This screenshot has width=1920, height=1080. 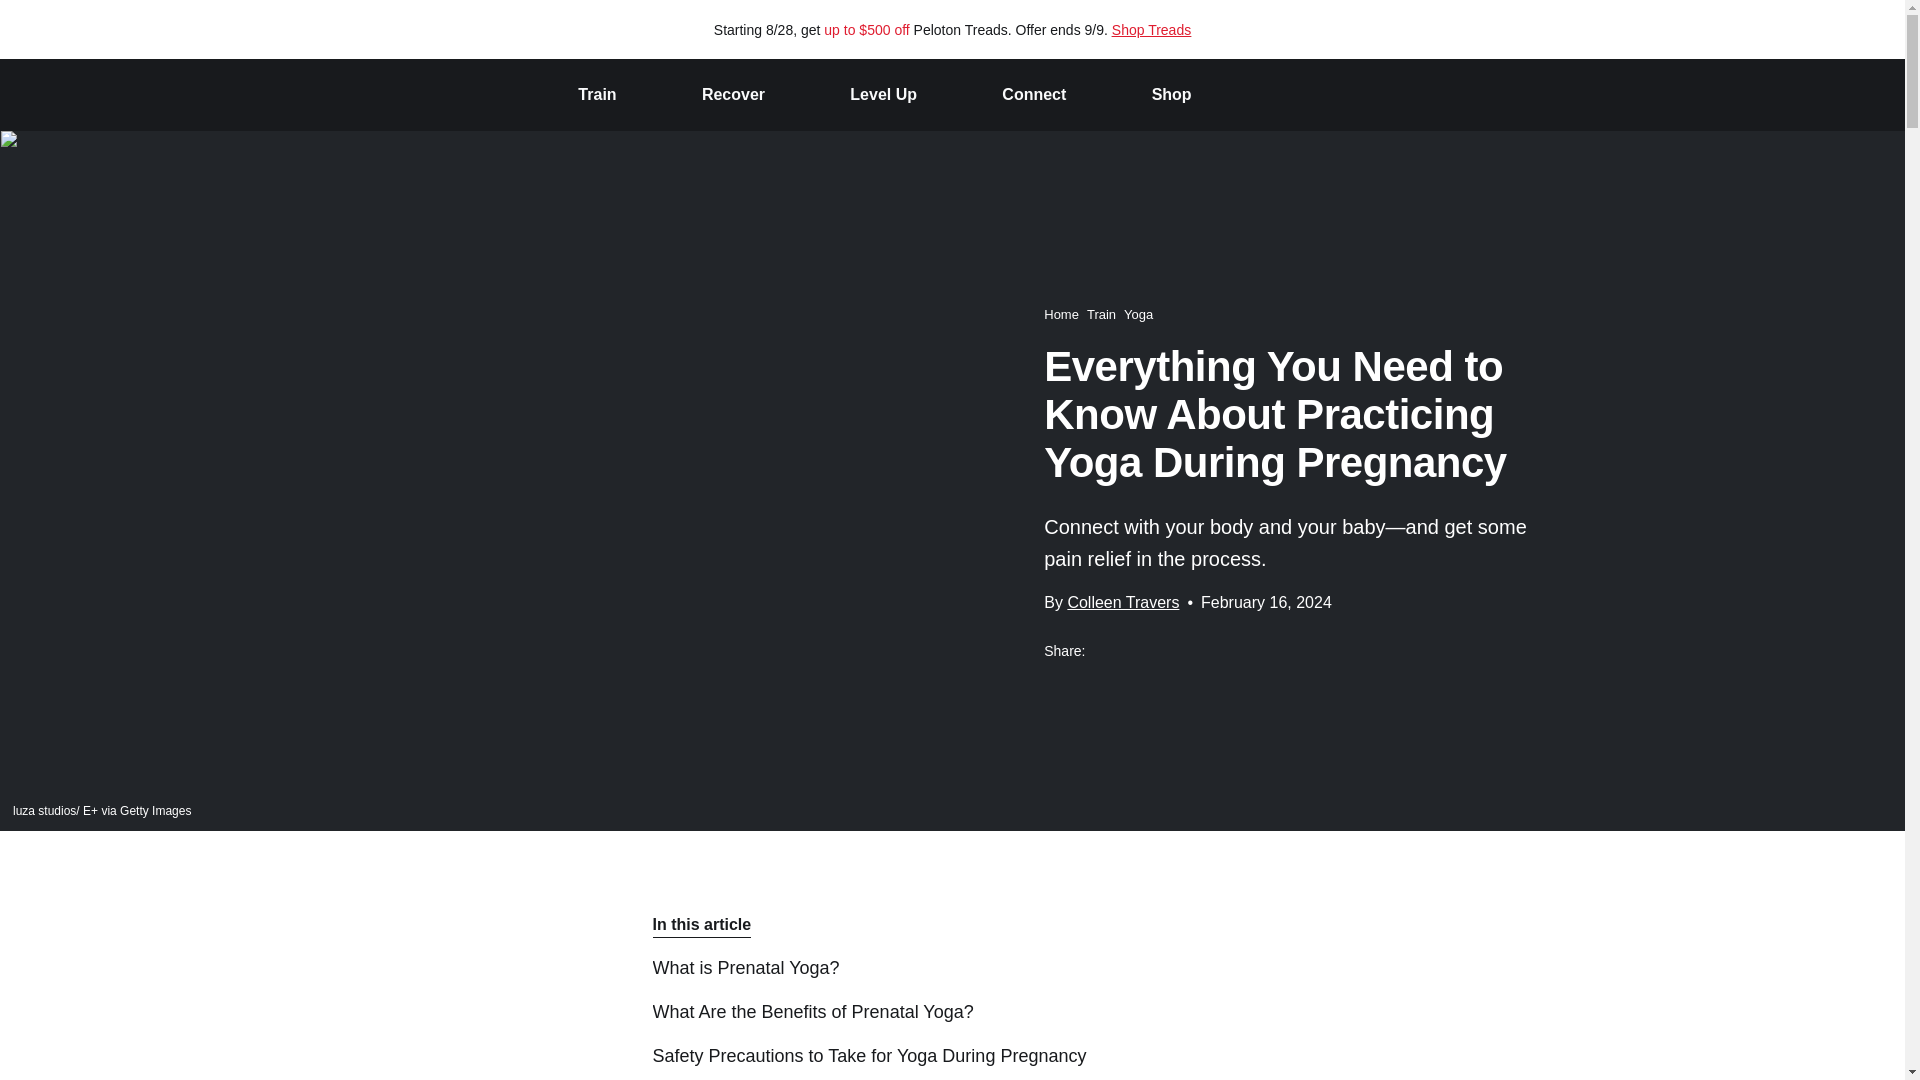 What do you see at coordinates (1100, 312) in the screenshot?
I see `Train` at bounding box center [1100, 312].